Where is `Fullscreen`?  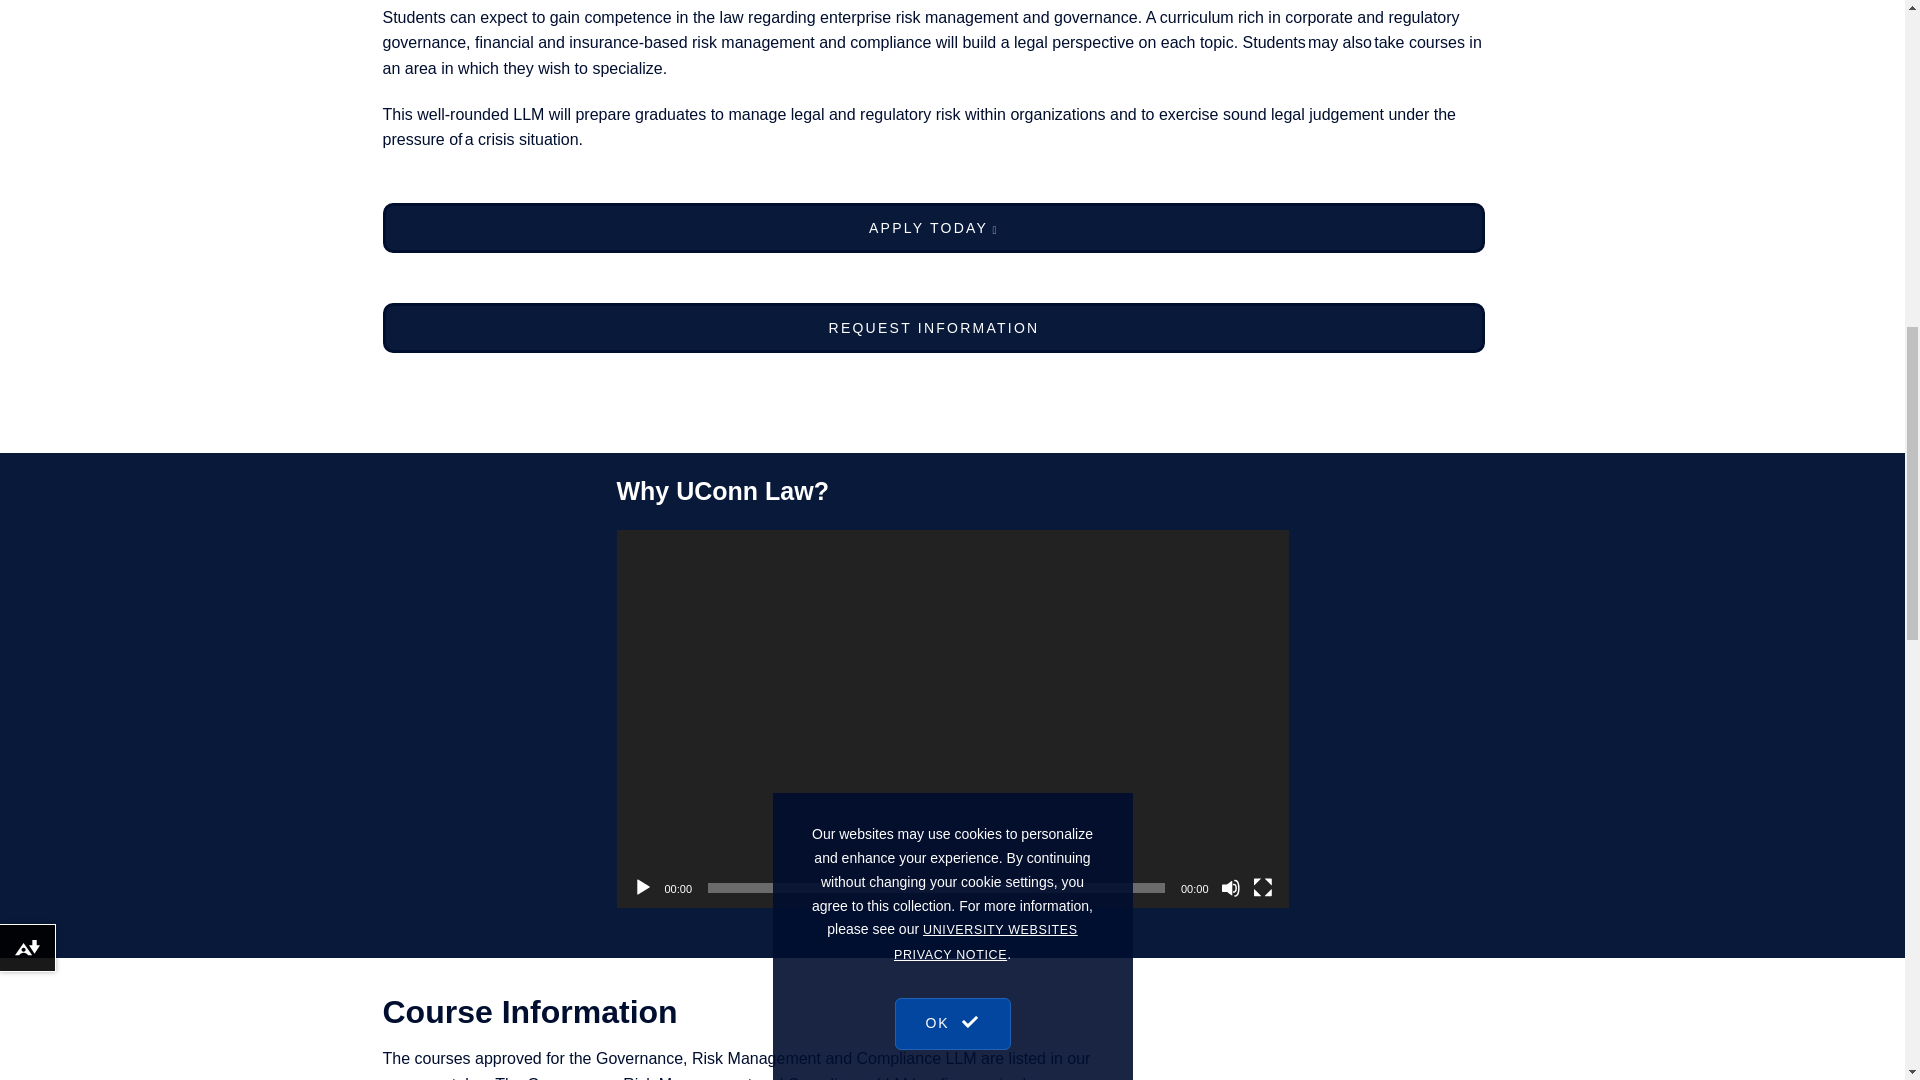
Fullscreen is located at coordinates (1261, 888).